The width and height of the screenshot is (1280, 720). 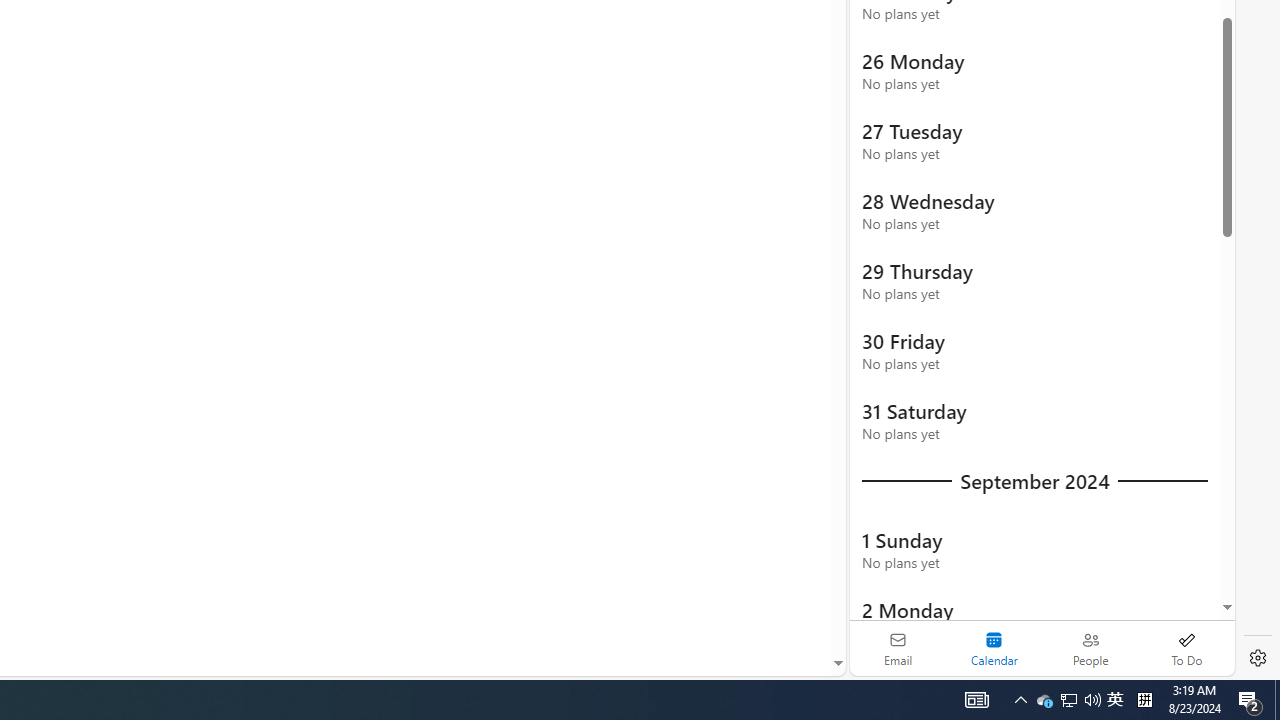 I want to click on Email, so click(x=898, y=648).